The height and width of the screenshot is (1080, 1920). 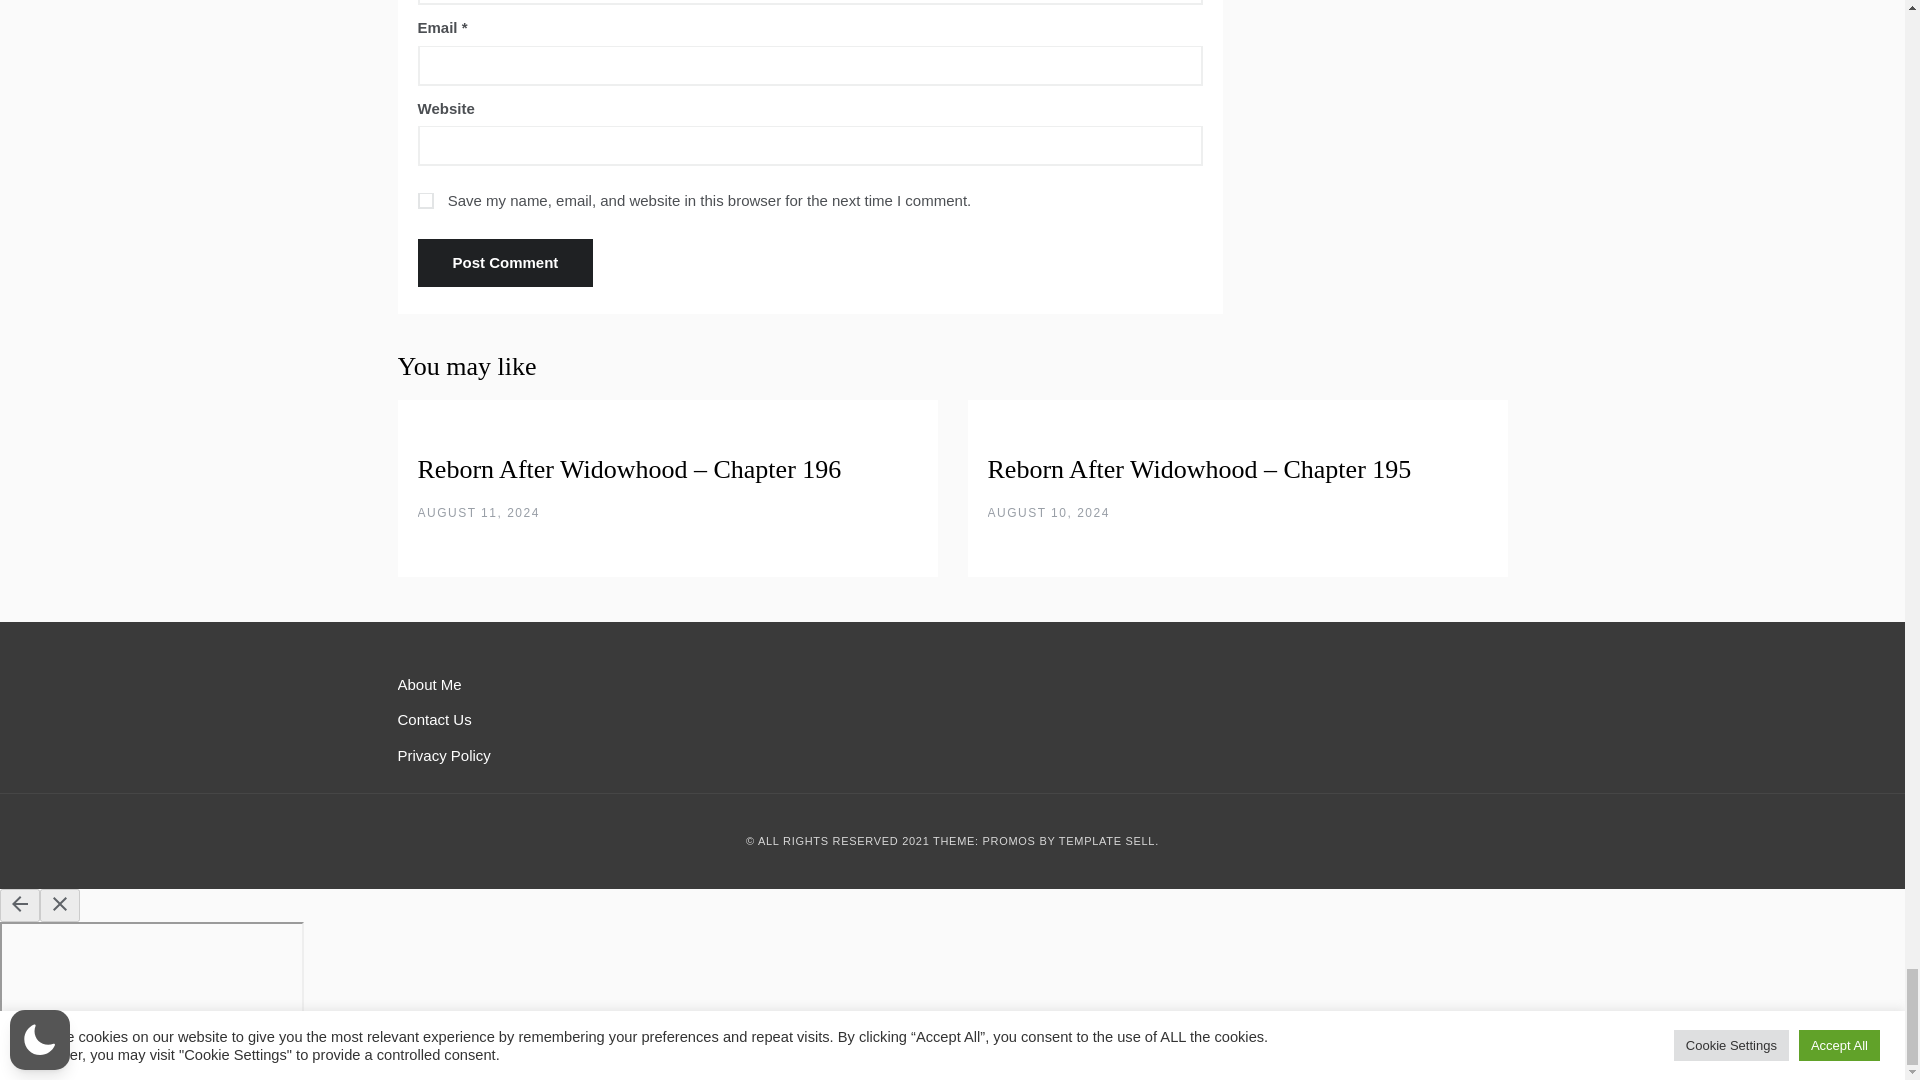 I want to click on Privacy Policy, so click(x=444, y=755).